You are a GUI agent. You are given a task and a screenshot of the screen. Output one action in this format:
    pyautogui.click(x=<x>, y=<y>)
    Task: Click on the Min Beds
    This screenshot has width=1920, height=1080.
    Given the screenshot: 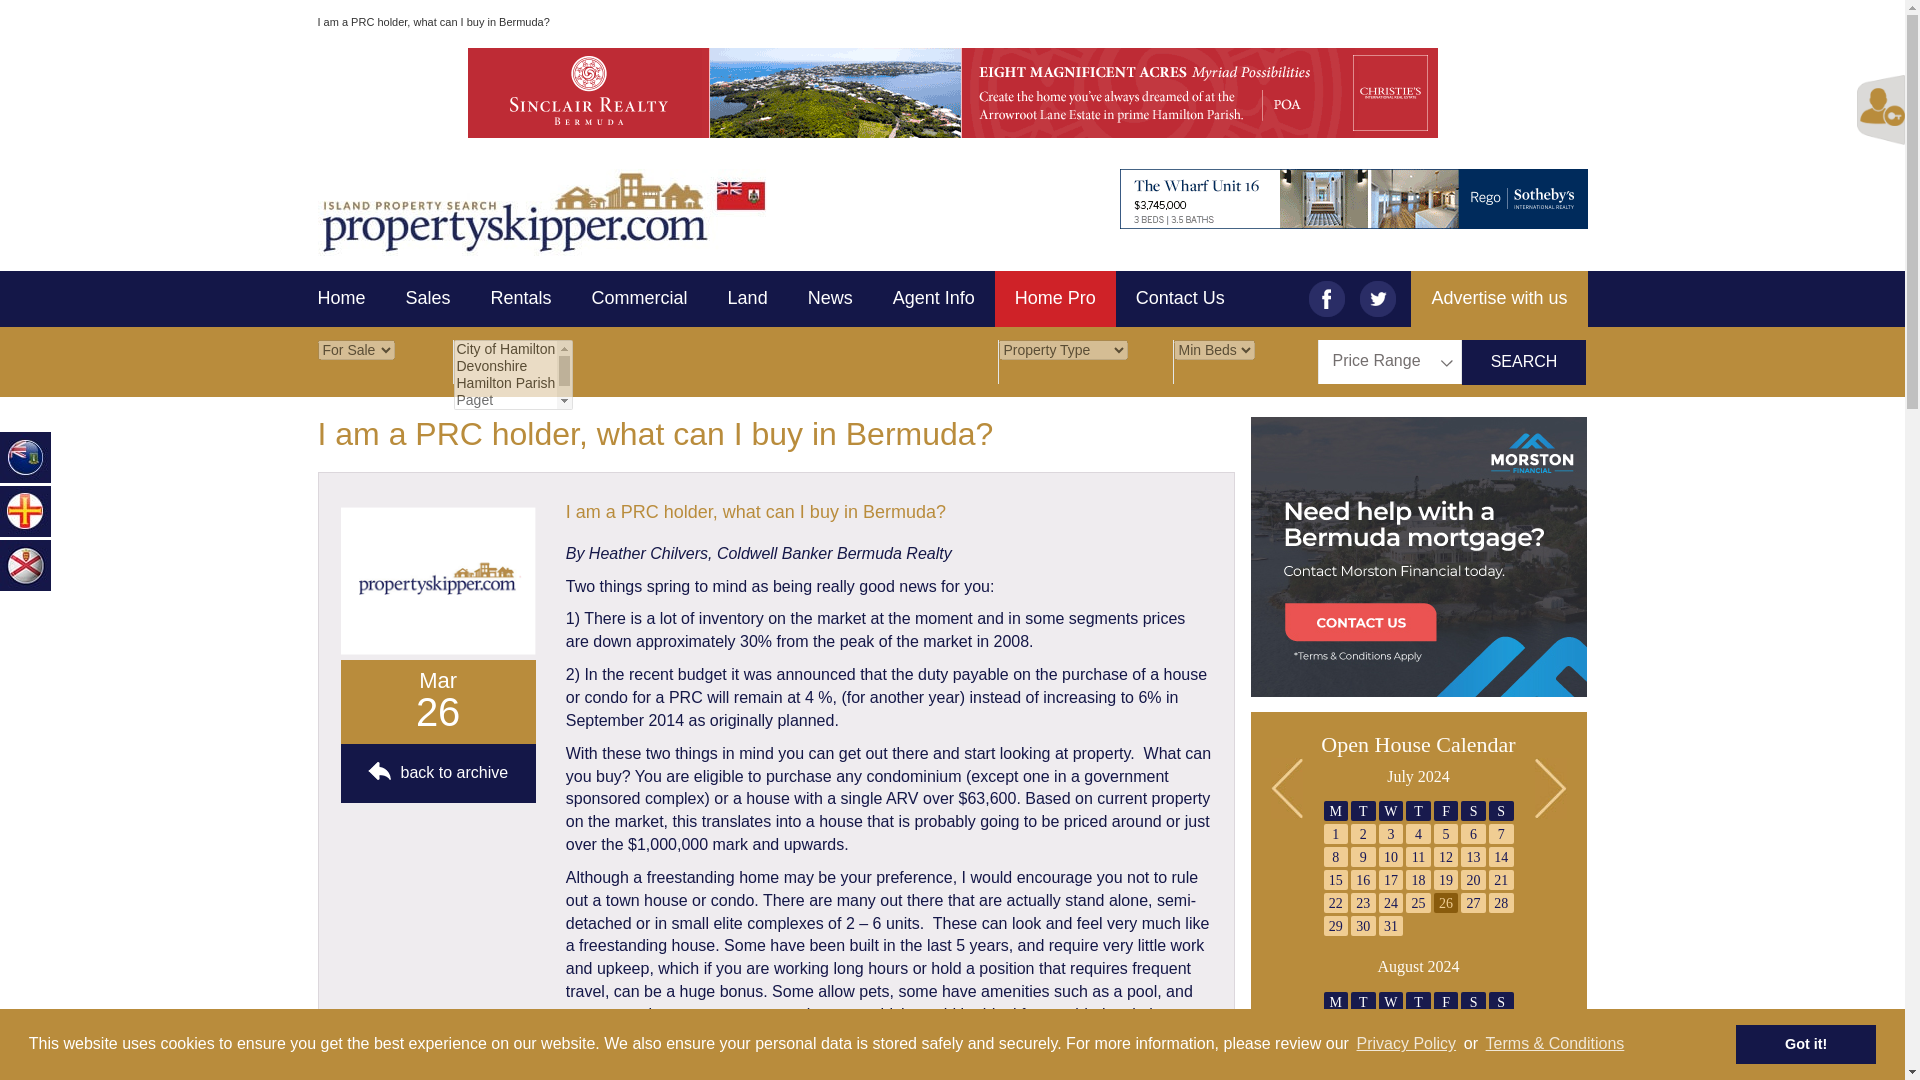 What is the action you would take?
    pyautogui.click(x=1214, y=350)
    